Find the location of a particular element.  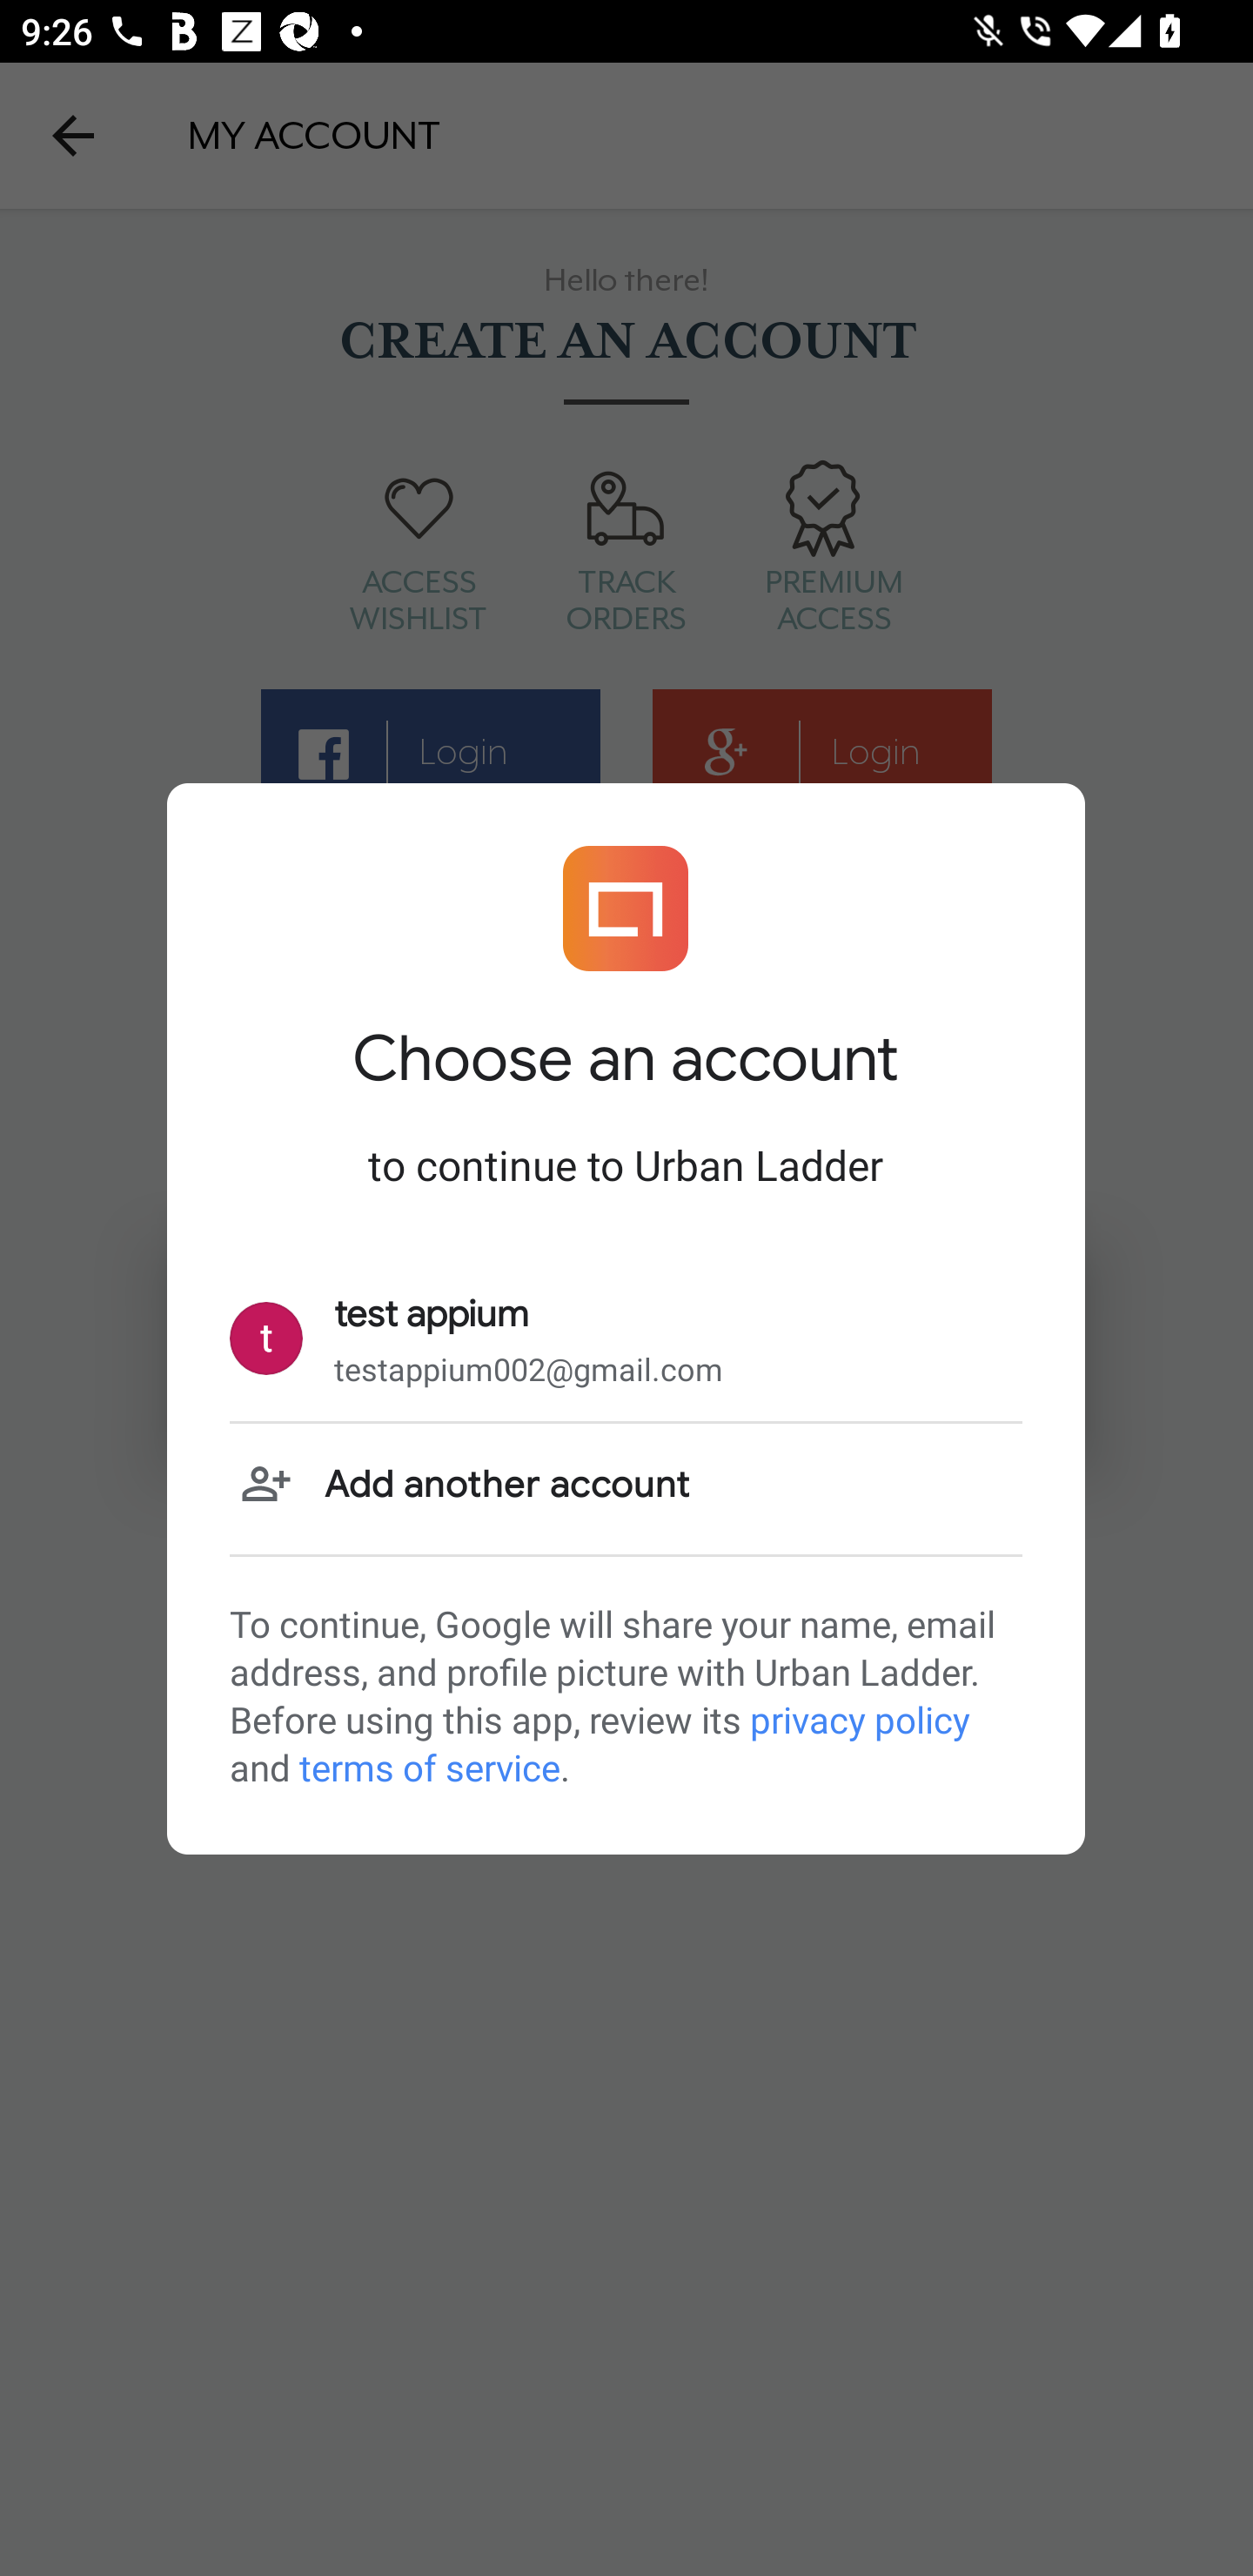

test appium testappium002@gmail.com is located at coordinates (626, 1338).